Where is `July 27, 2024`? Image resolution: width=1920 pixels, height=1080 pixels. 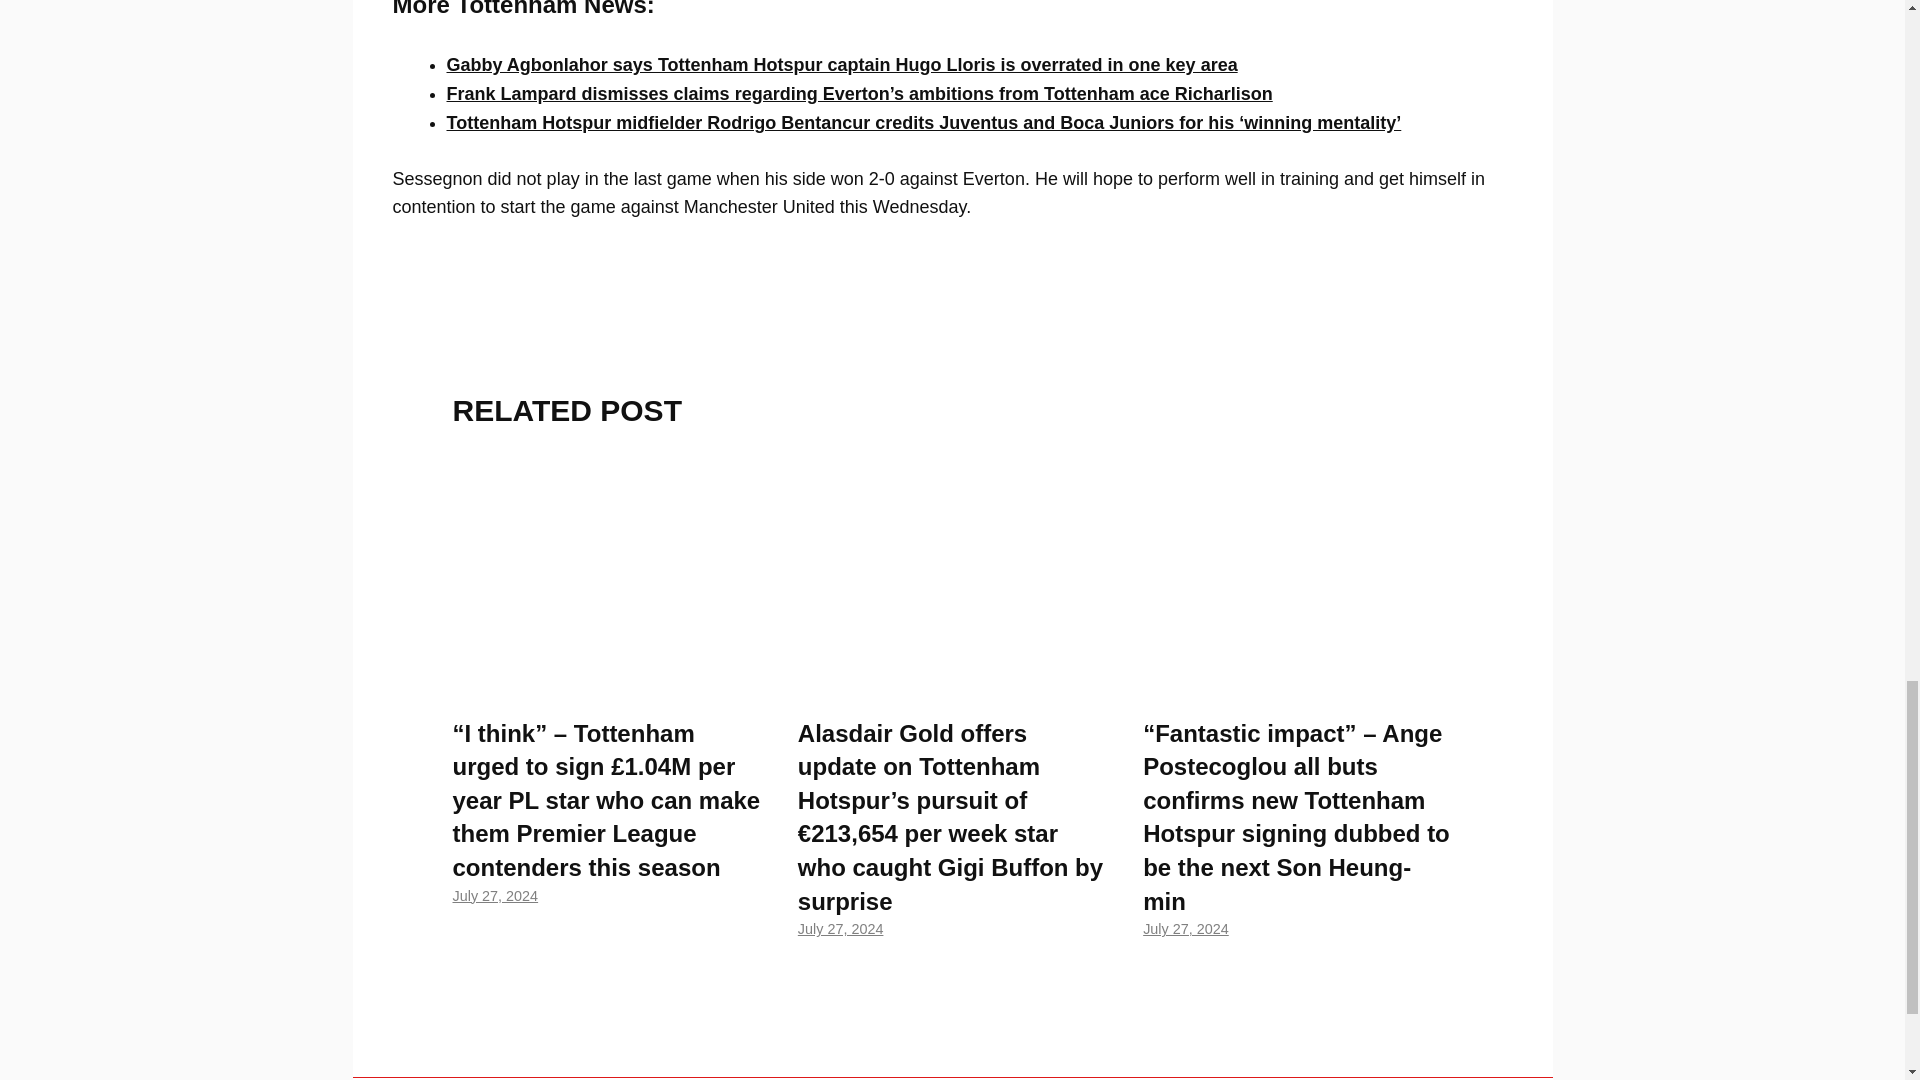 July 27, 2024 is located at coordinates (494, 895).